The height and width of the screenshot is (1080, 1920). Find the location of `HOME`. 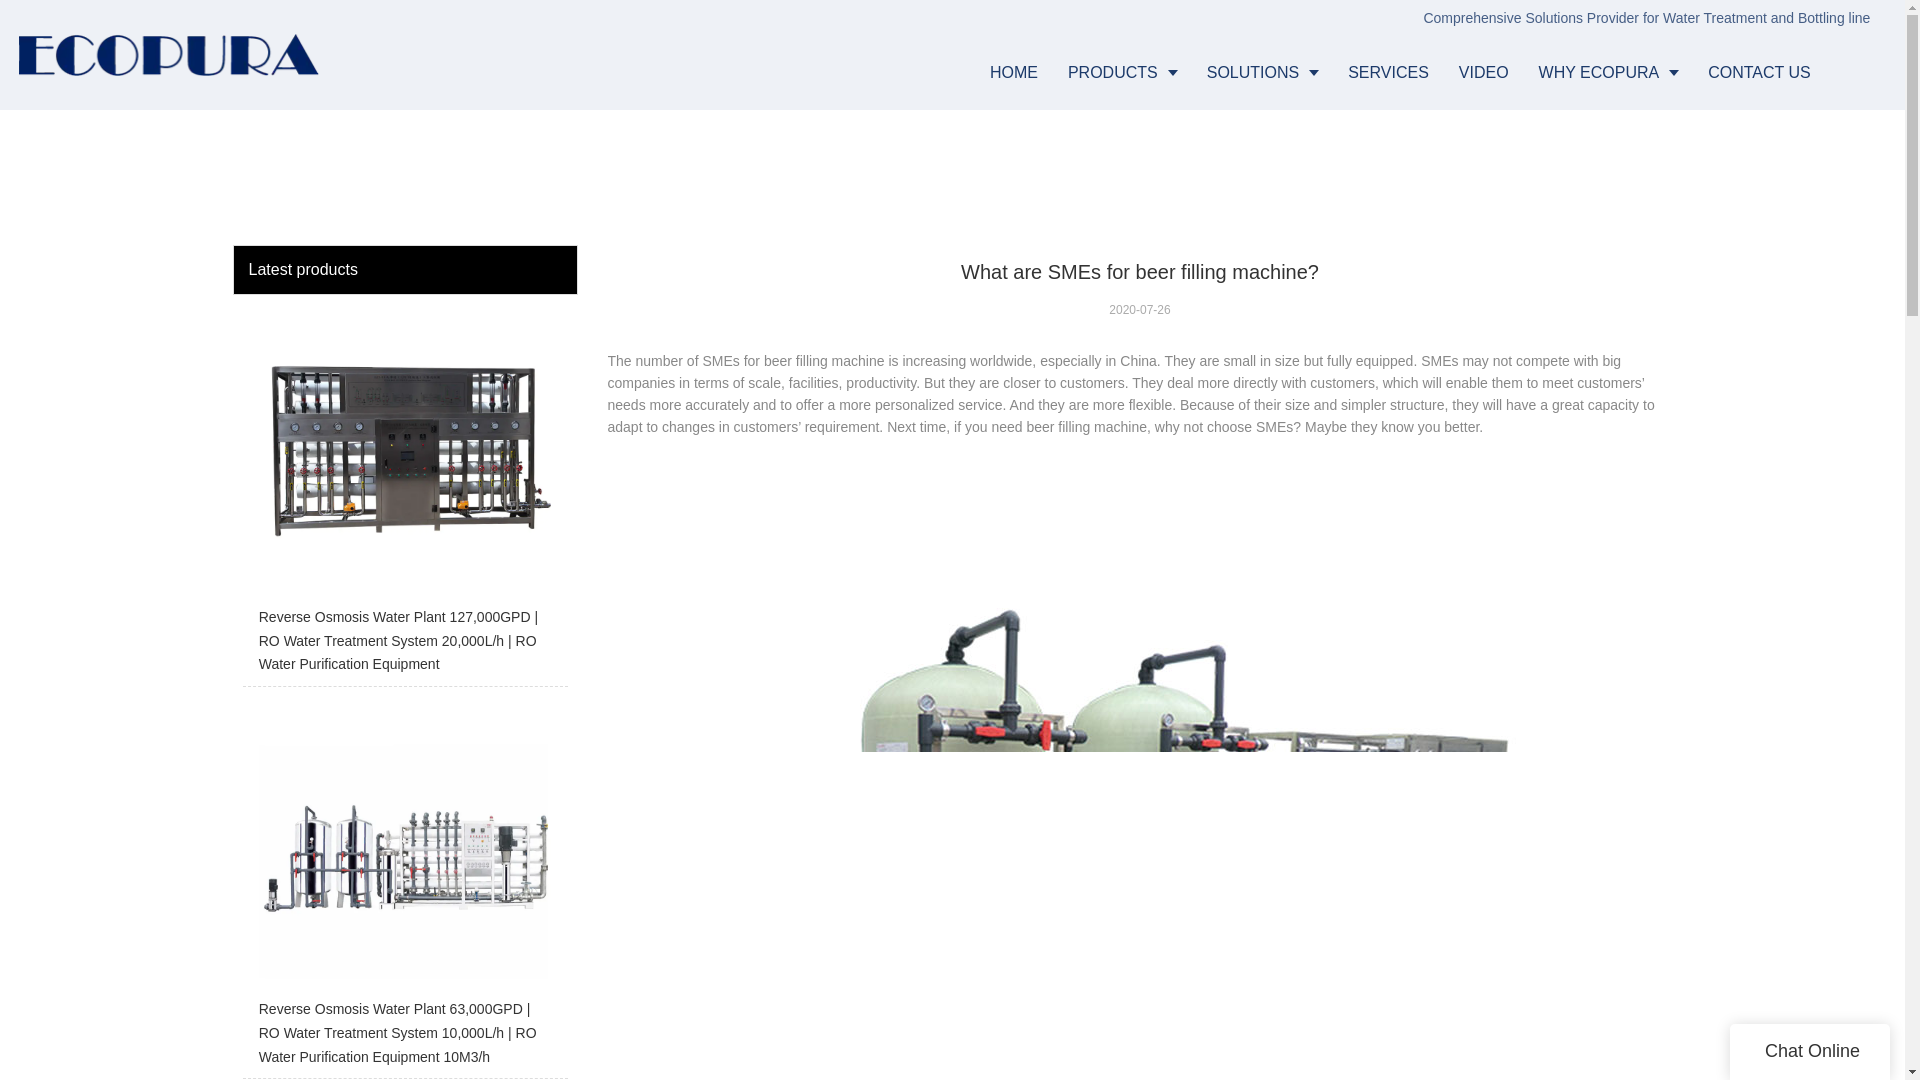

HOME is located at coordinates (1014, 72).